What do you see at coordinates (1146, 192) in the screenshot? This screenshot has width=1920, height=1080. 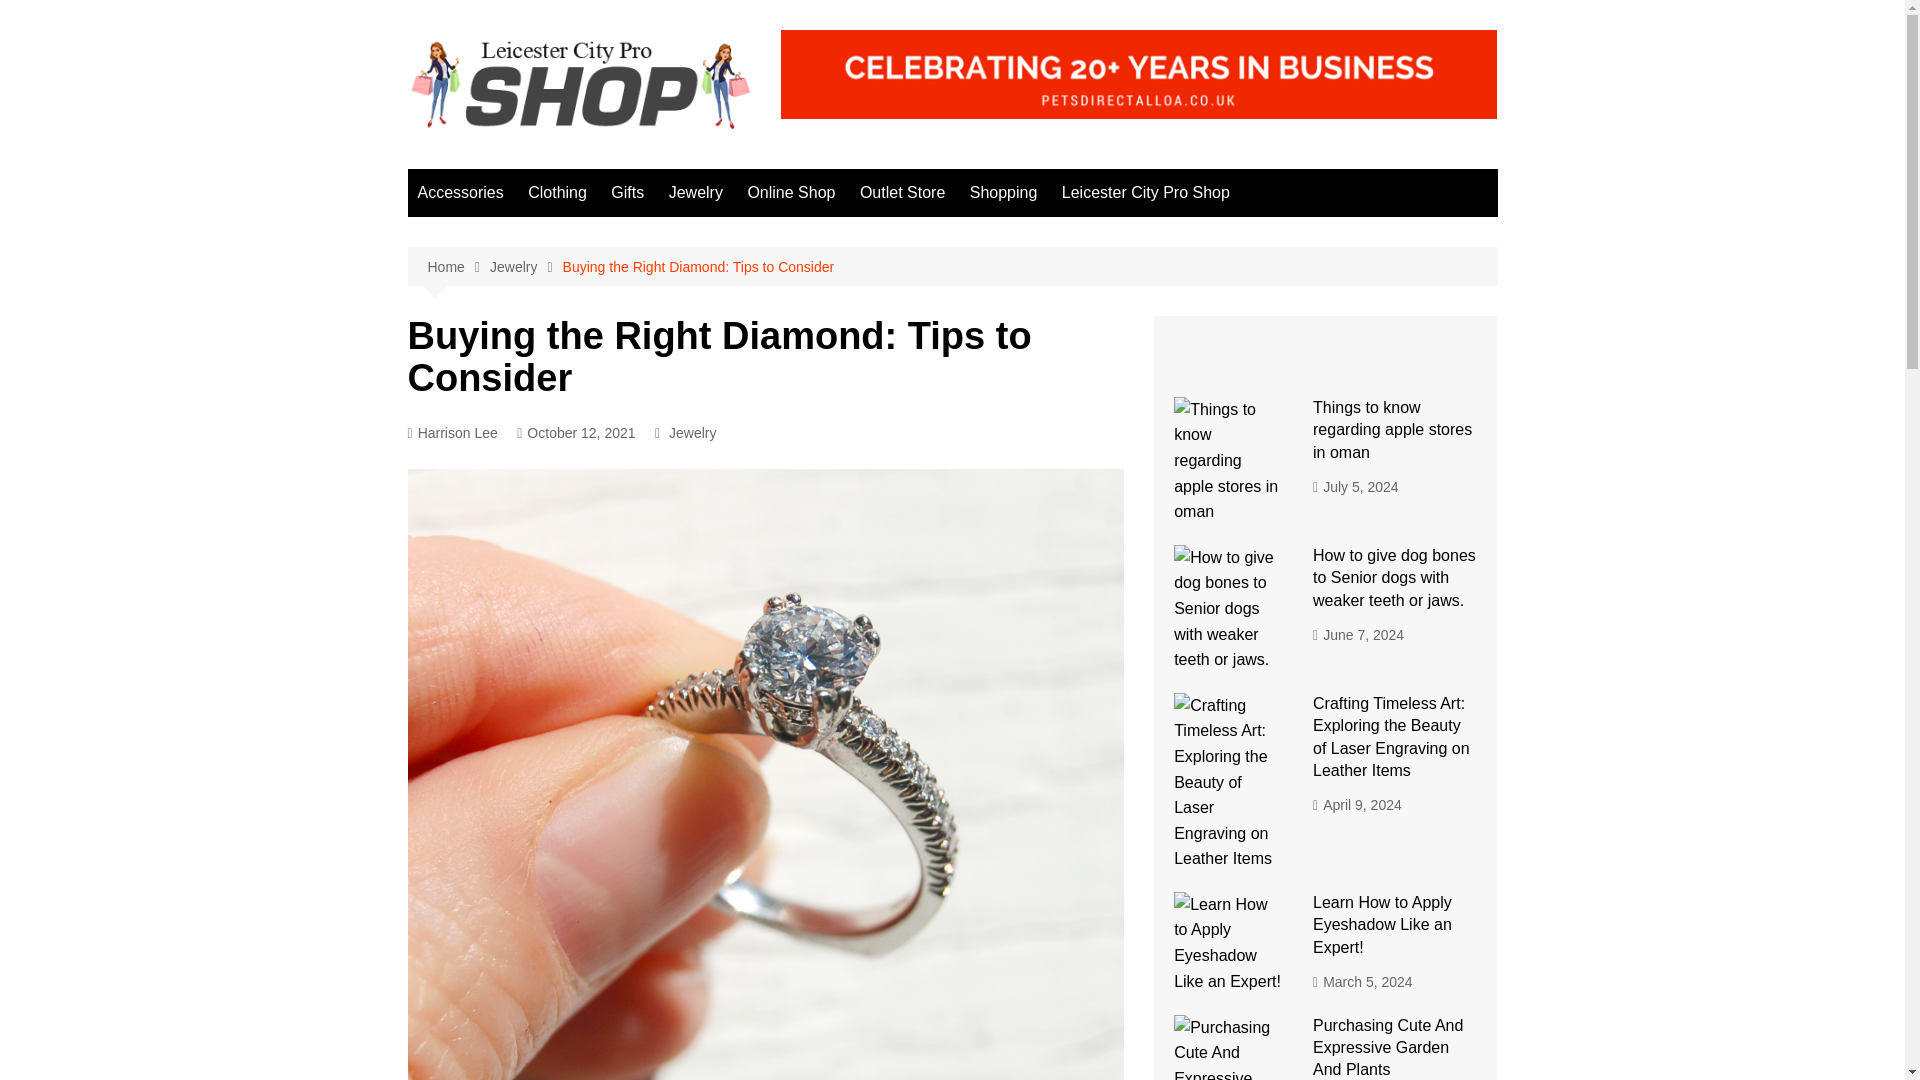 I see `Leicester City Pro Shop` at bounding box center [1146, 192].